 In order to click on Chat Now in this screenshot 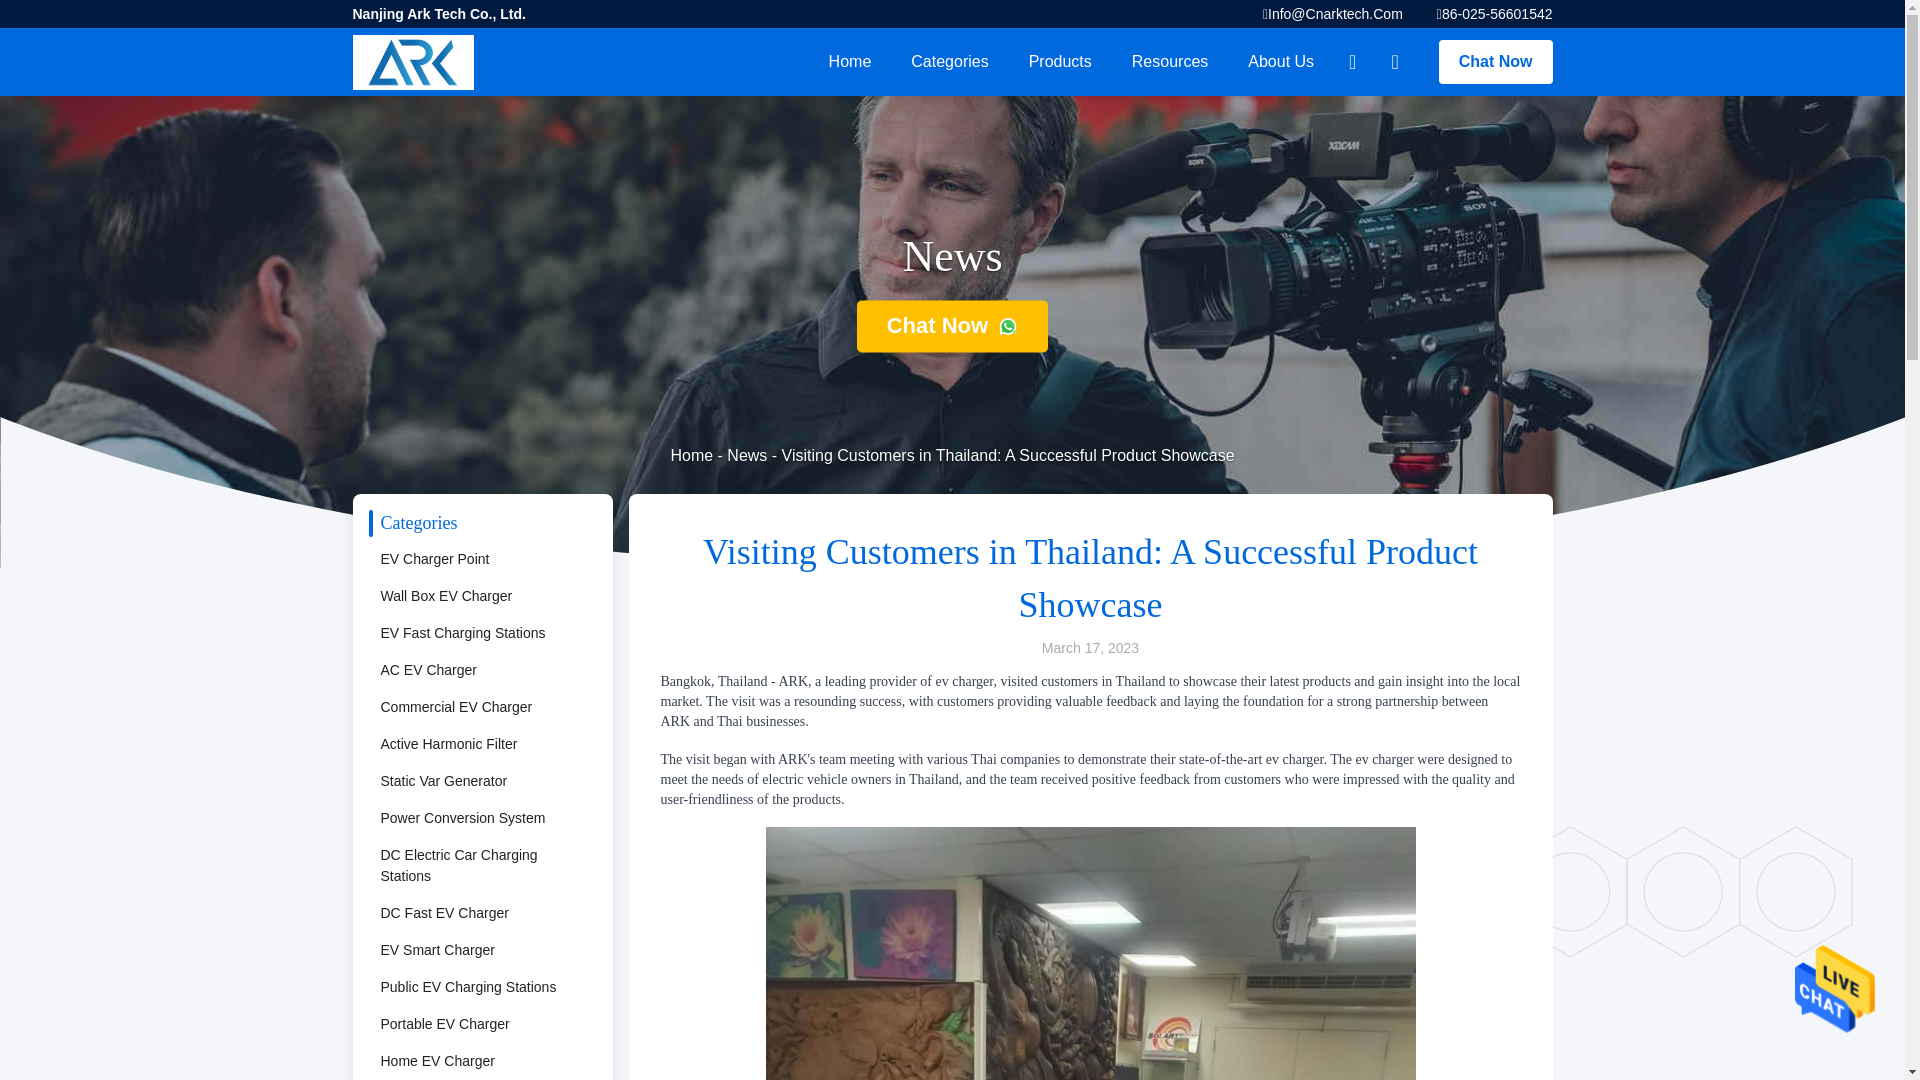, I will do `click(1496, 62)`.